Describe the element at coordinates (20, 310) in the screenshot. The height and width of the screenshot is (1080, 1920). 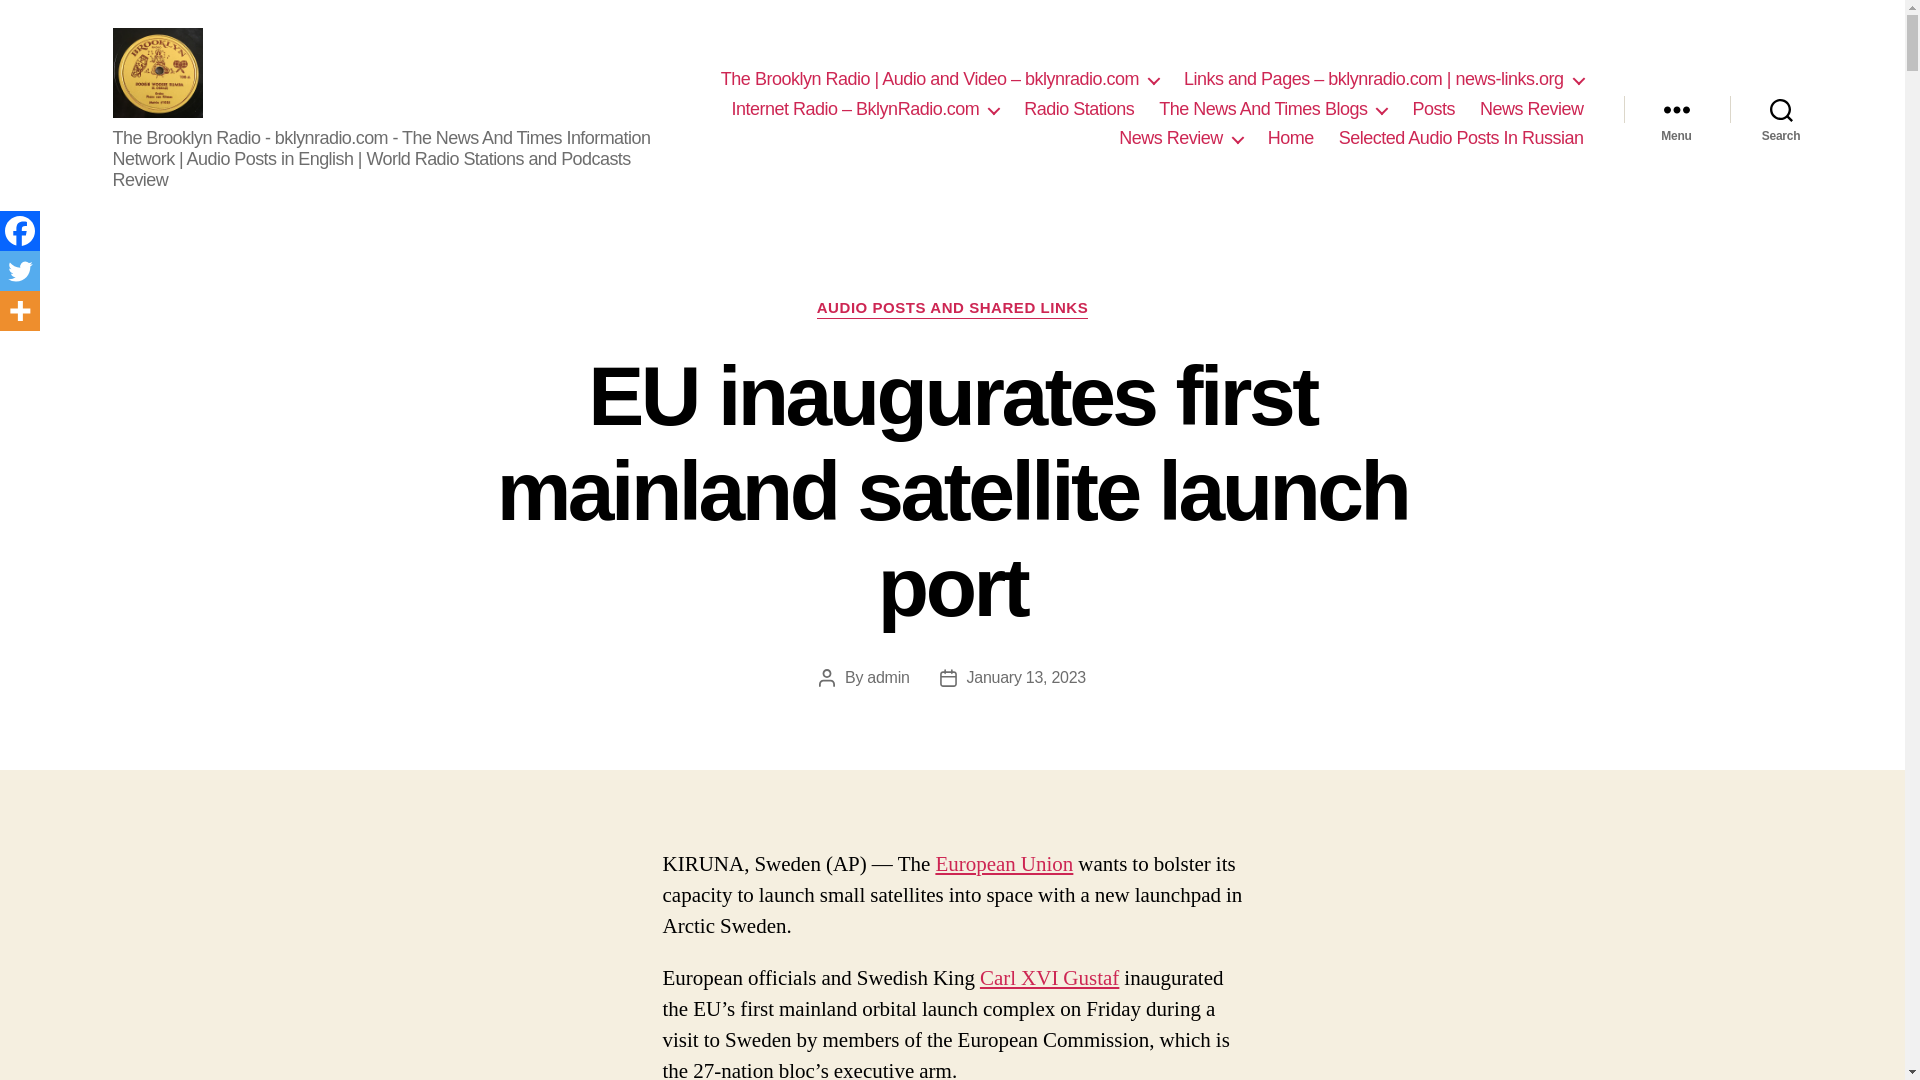
I see `More` at that location.